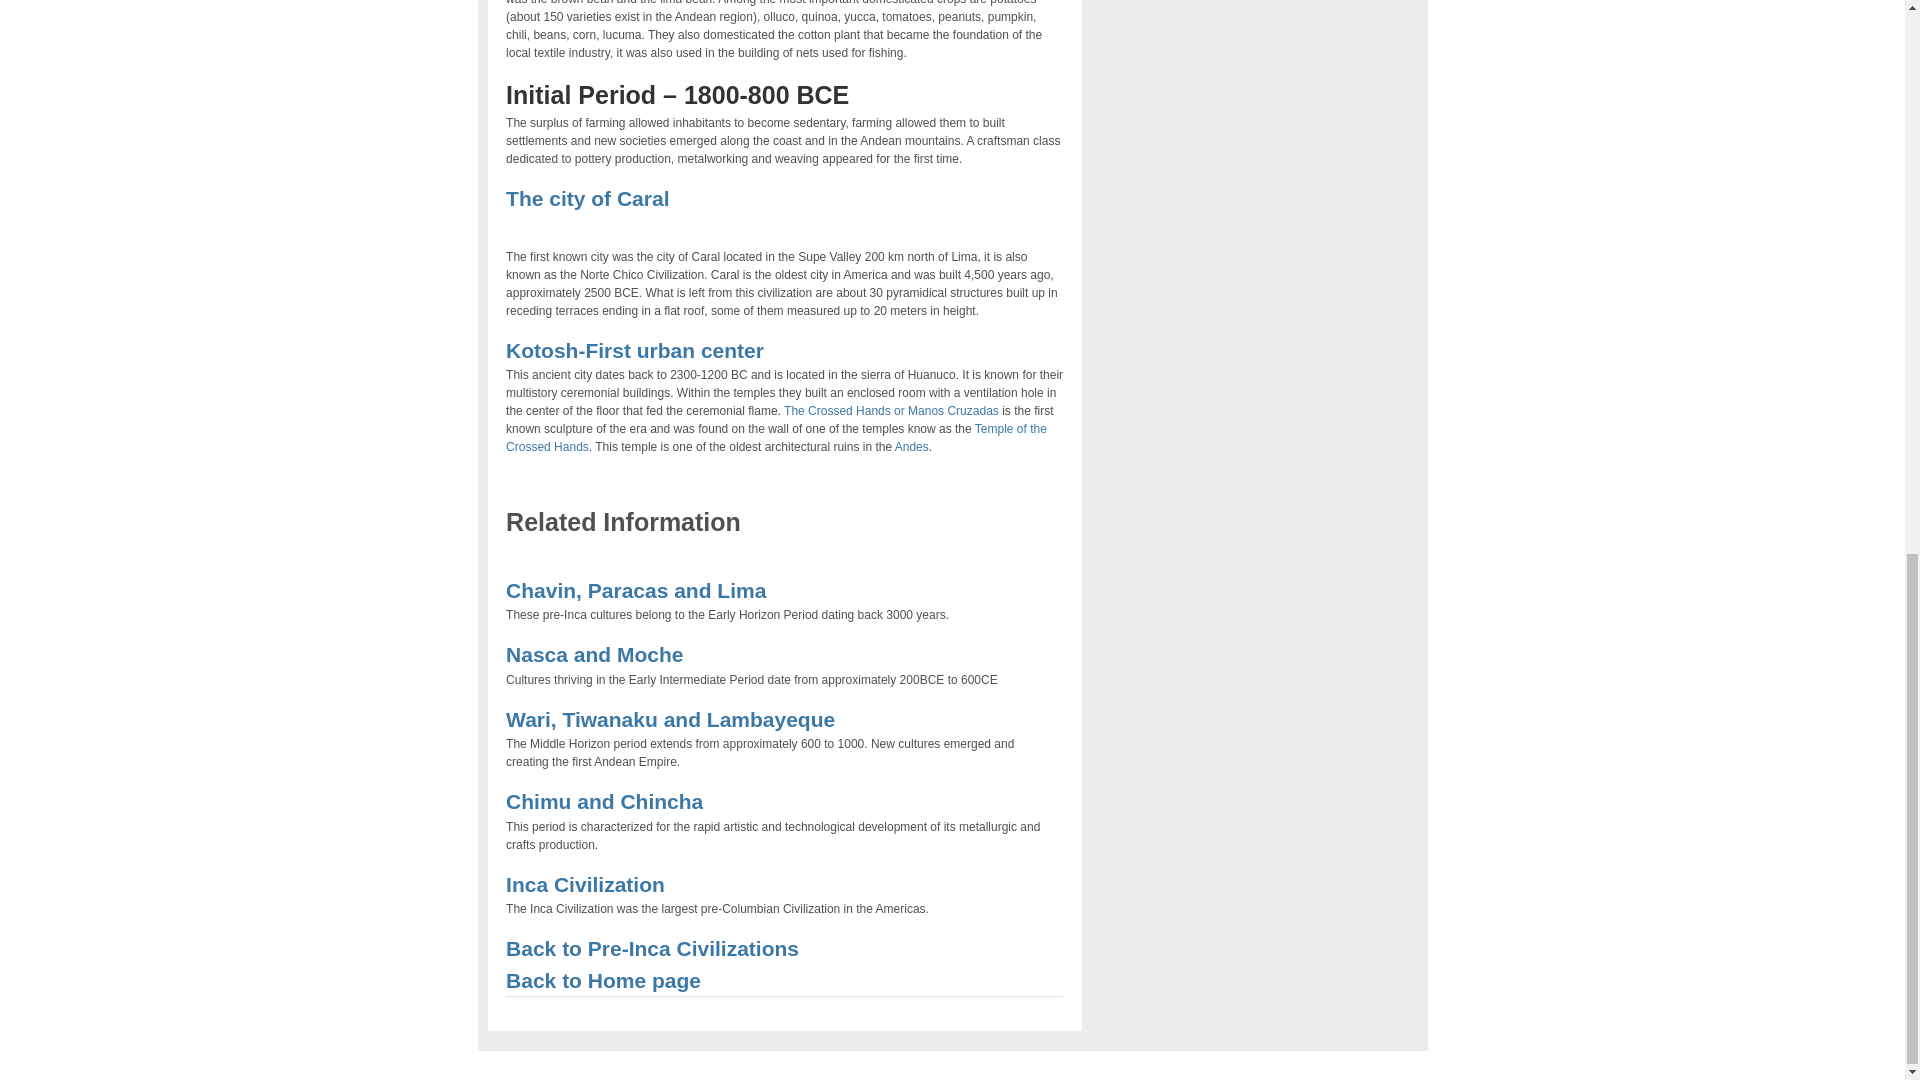 This screenshot has height=1080, width=1920. What do you see at coordinates (652, 948) in the screenshot?
I see `Back to Pre-Inca Civilizations` at bounding box center [652, 948].